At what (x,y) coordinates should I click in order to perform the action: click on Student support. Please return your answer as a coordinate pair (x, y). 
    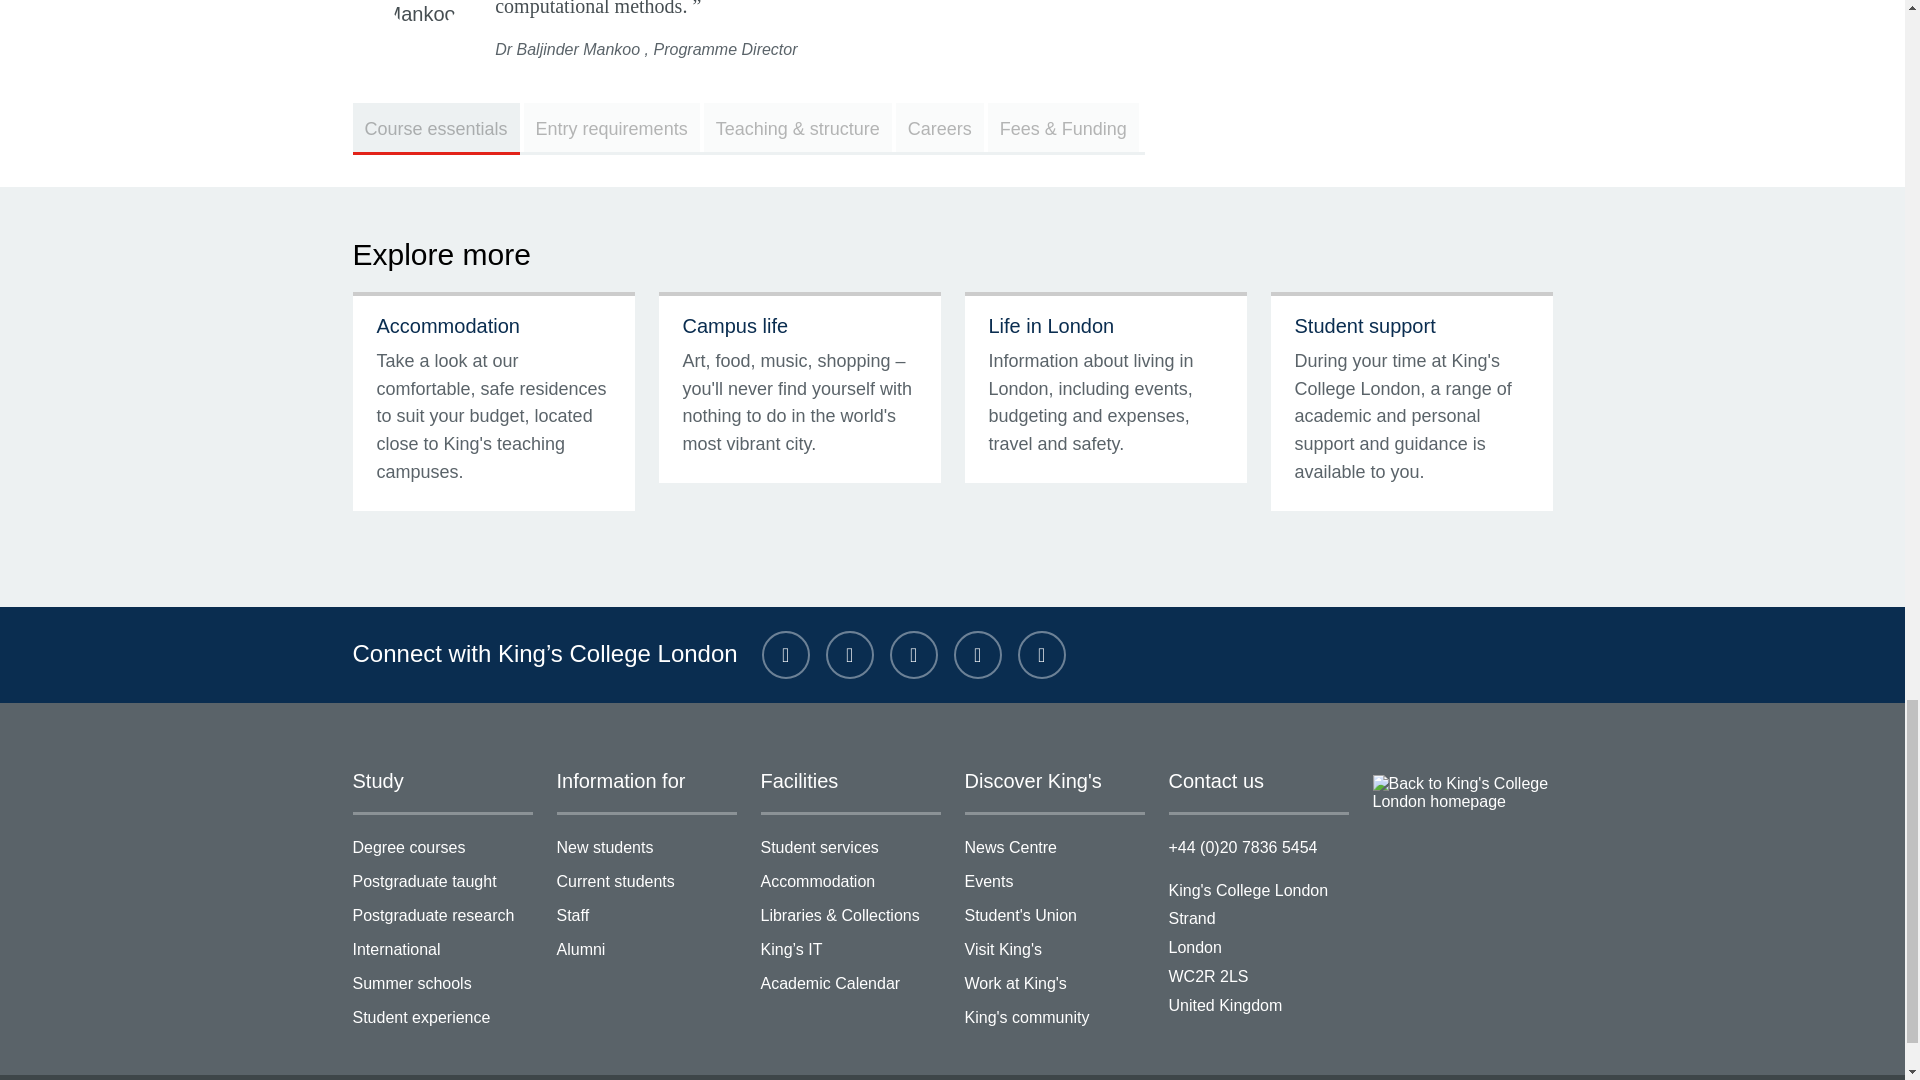
    Looking at the image, I should click on (1364, 326).